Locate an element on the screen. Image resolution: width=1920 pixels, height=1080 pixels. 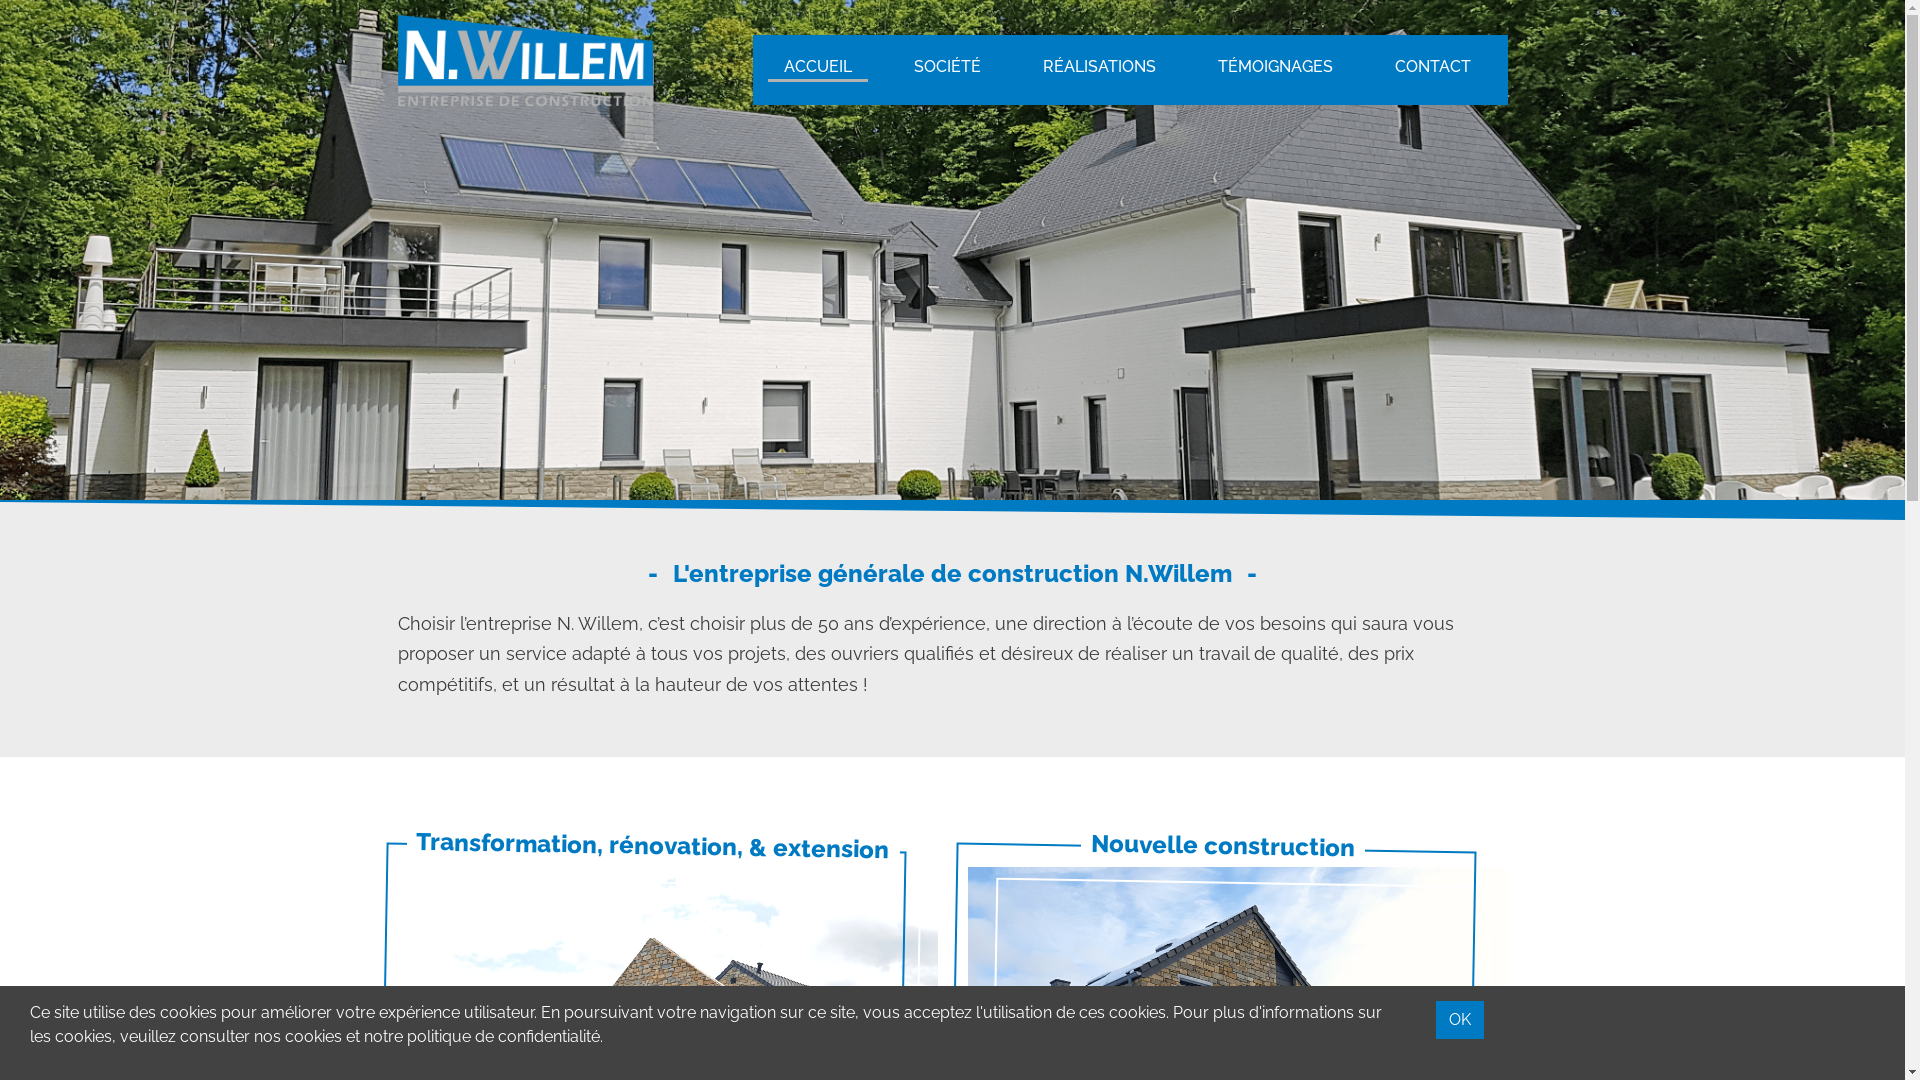
OK is located at coordinates (1460, 1020).